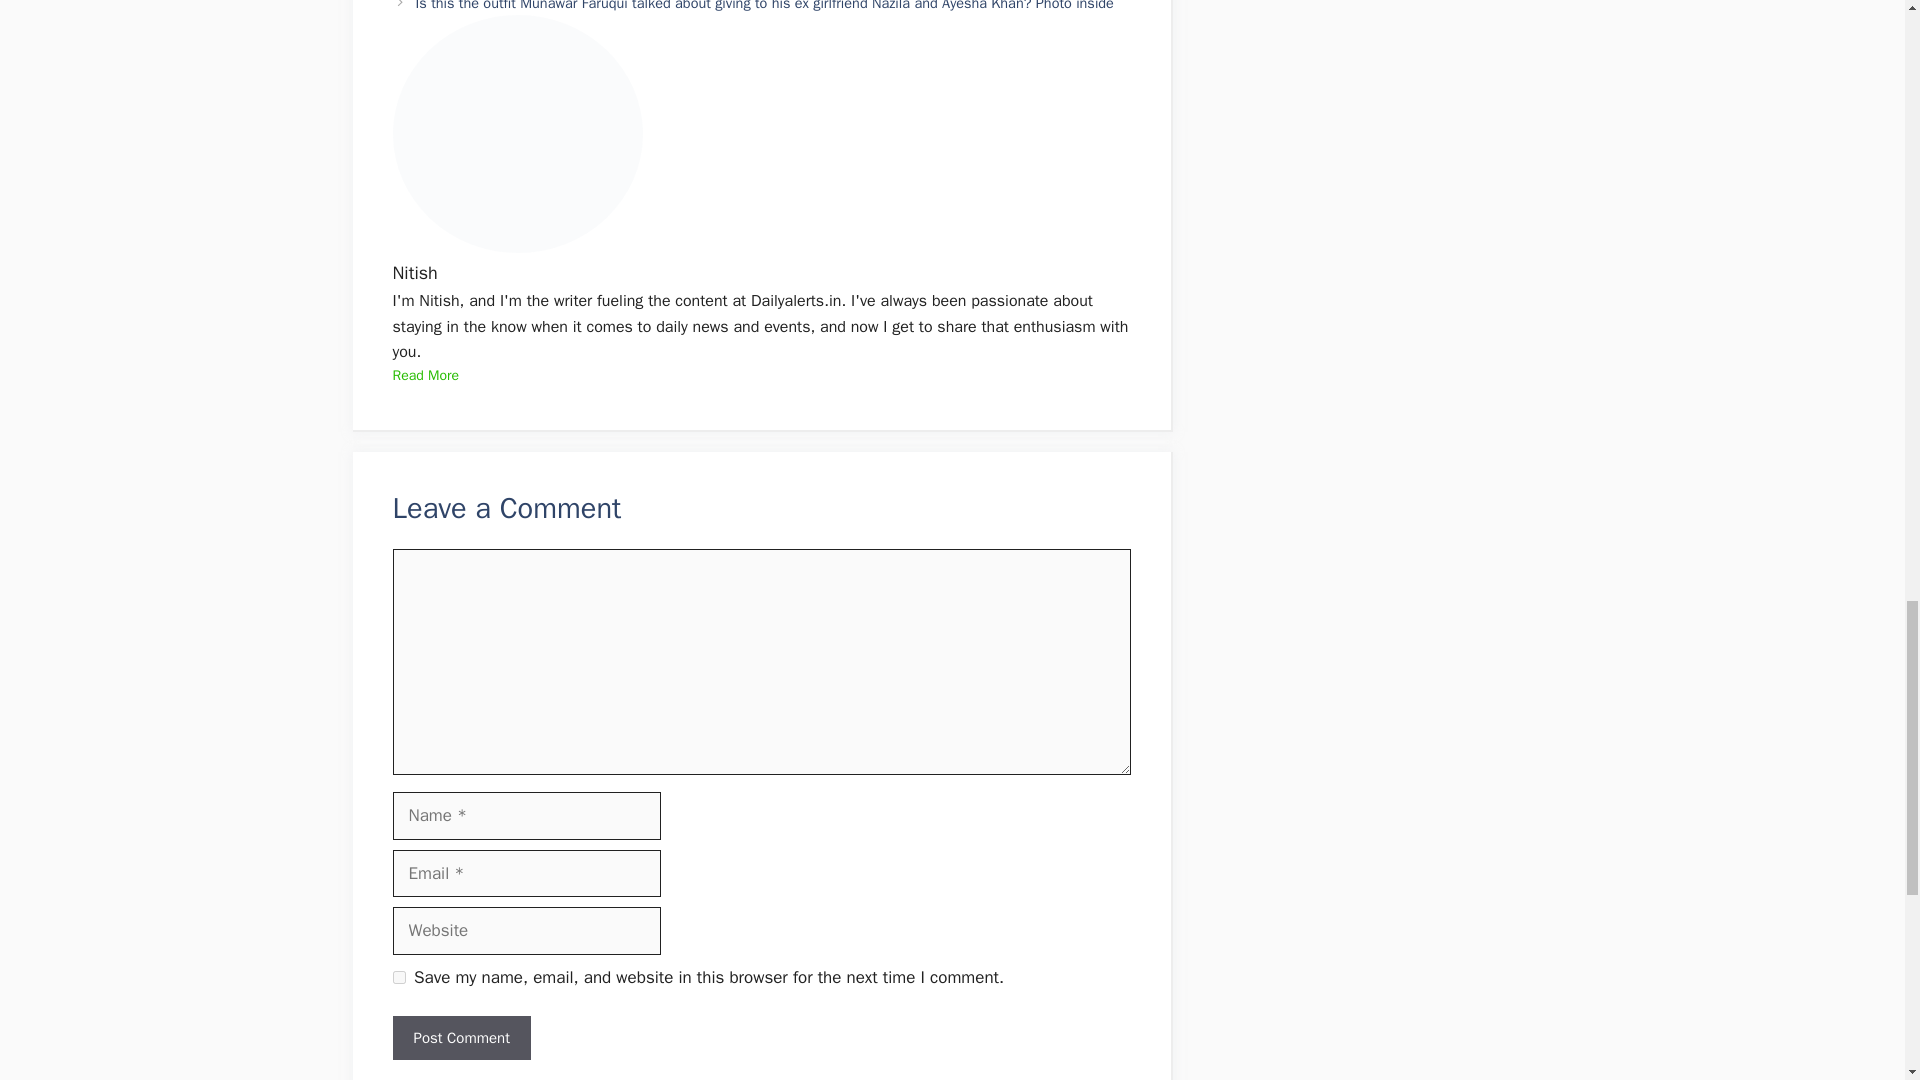 Image resolution: width=1920 pixels, height=1080 pixels. Describe the element at coordinates (424, 375) in the screenshot. I see `Read more about this author` at that location.